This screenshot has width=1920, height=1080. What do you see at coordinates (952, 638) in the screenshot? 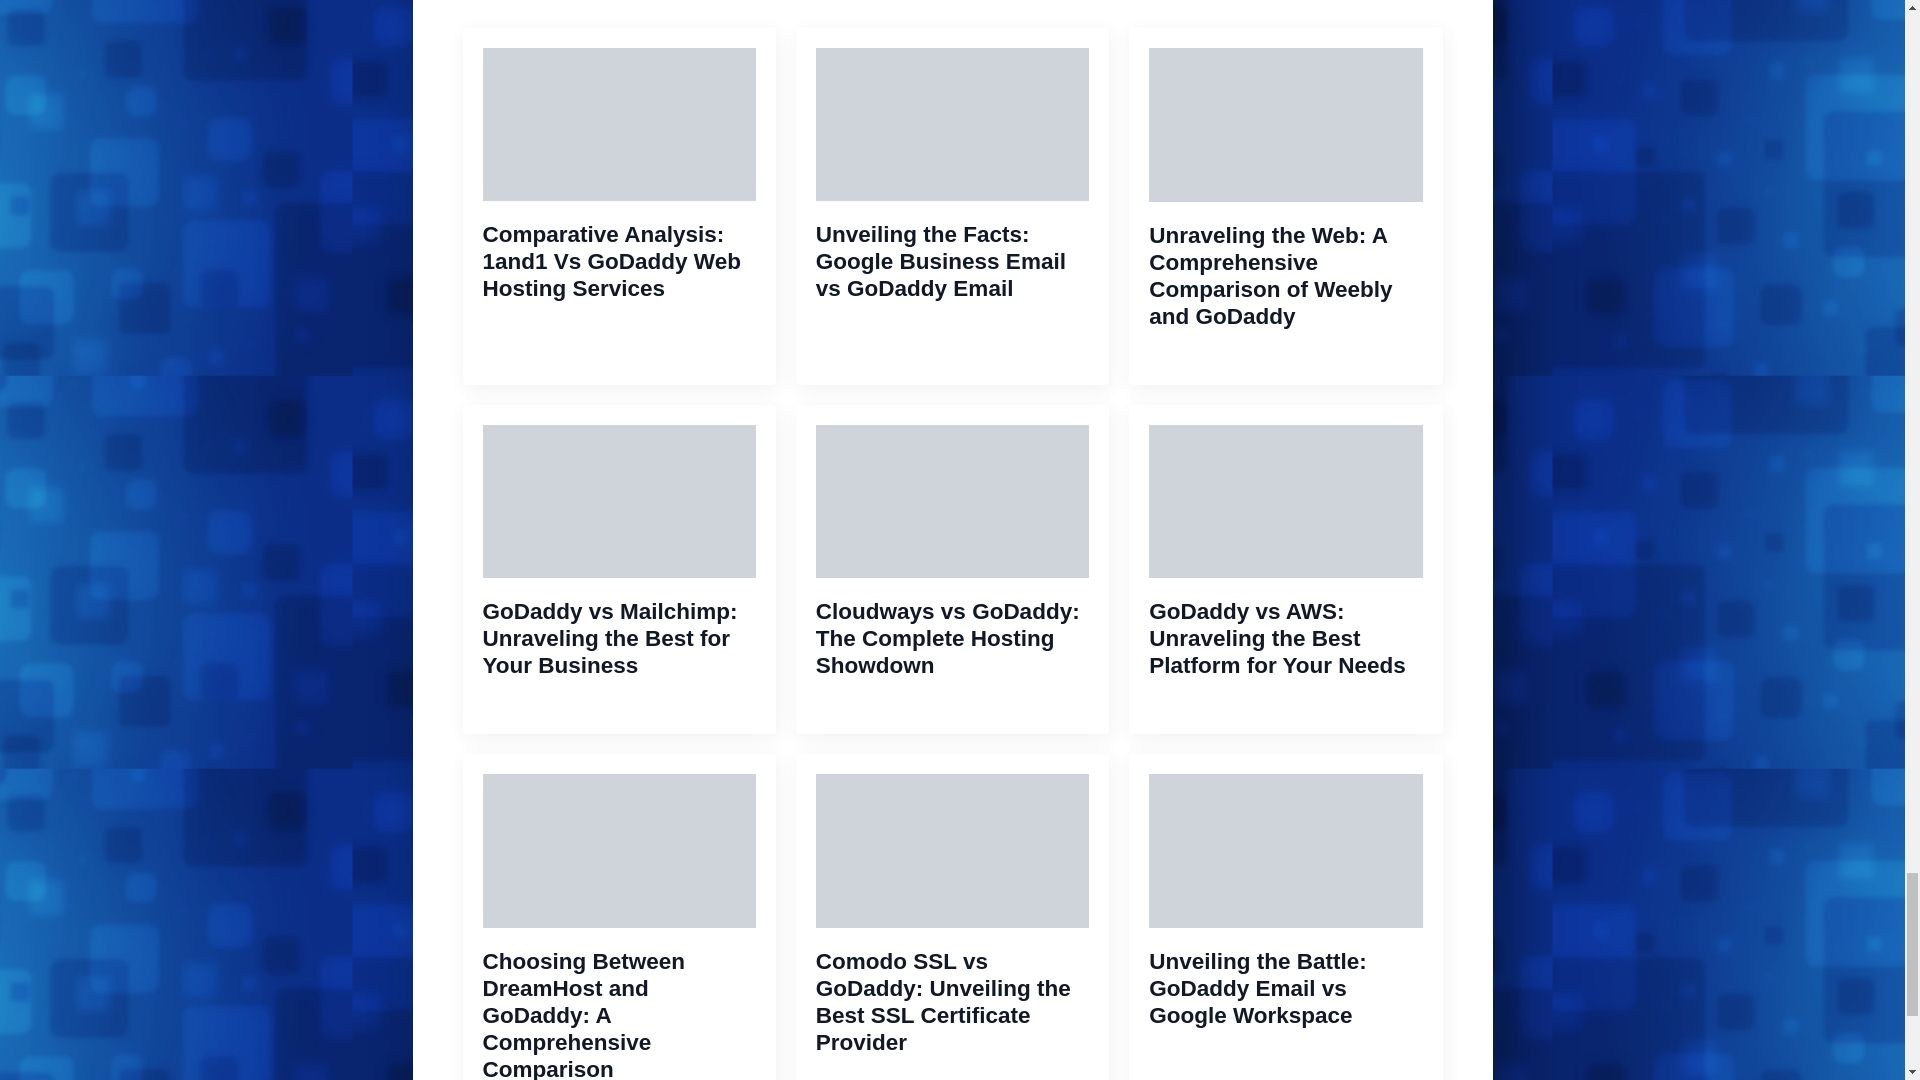
I see `Cloudways vs GoDaddy: The Complete Hosting Showdown` at bounding box center [952, 638].